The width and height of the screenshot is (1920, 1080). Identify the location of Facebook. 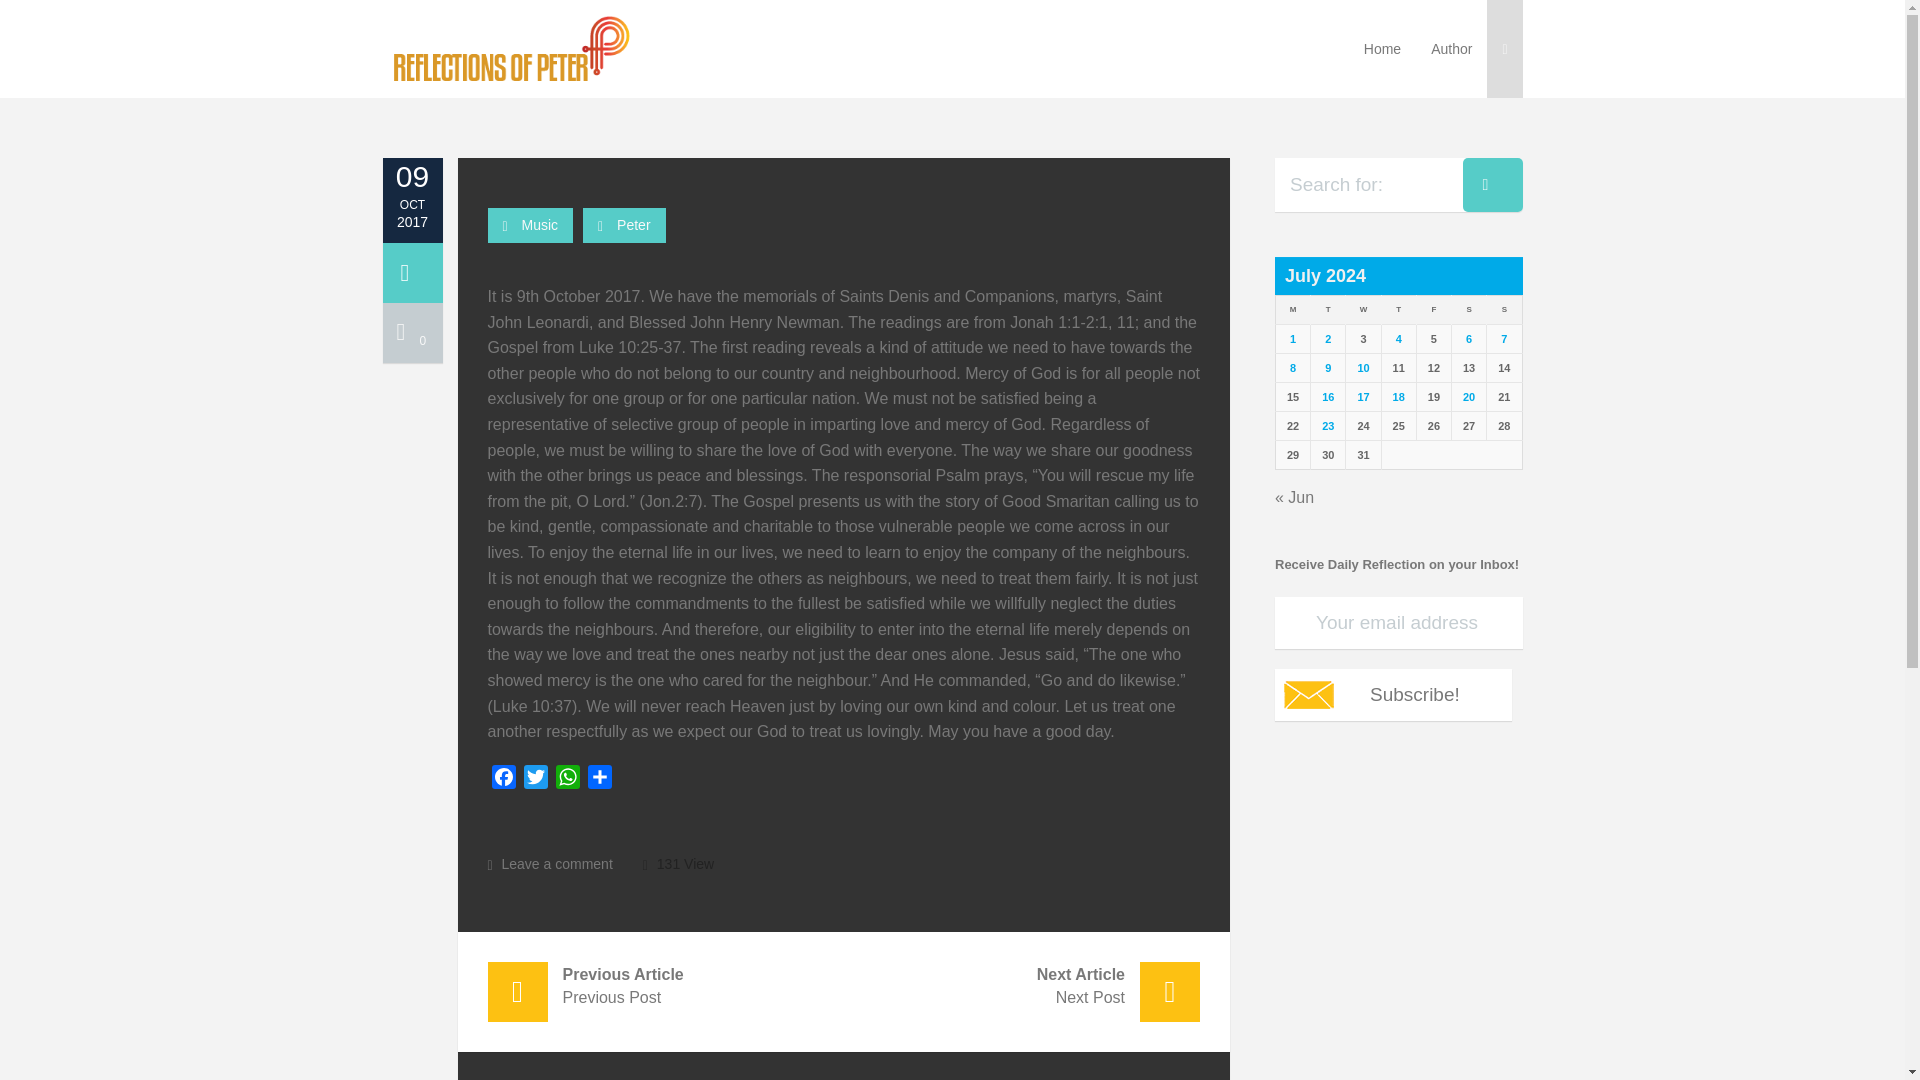
(504, 780).